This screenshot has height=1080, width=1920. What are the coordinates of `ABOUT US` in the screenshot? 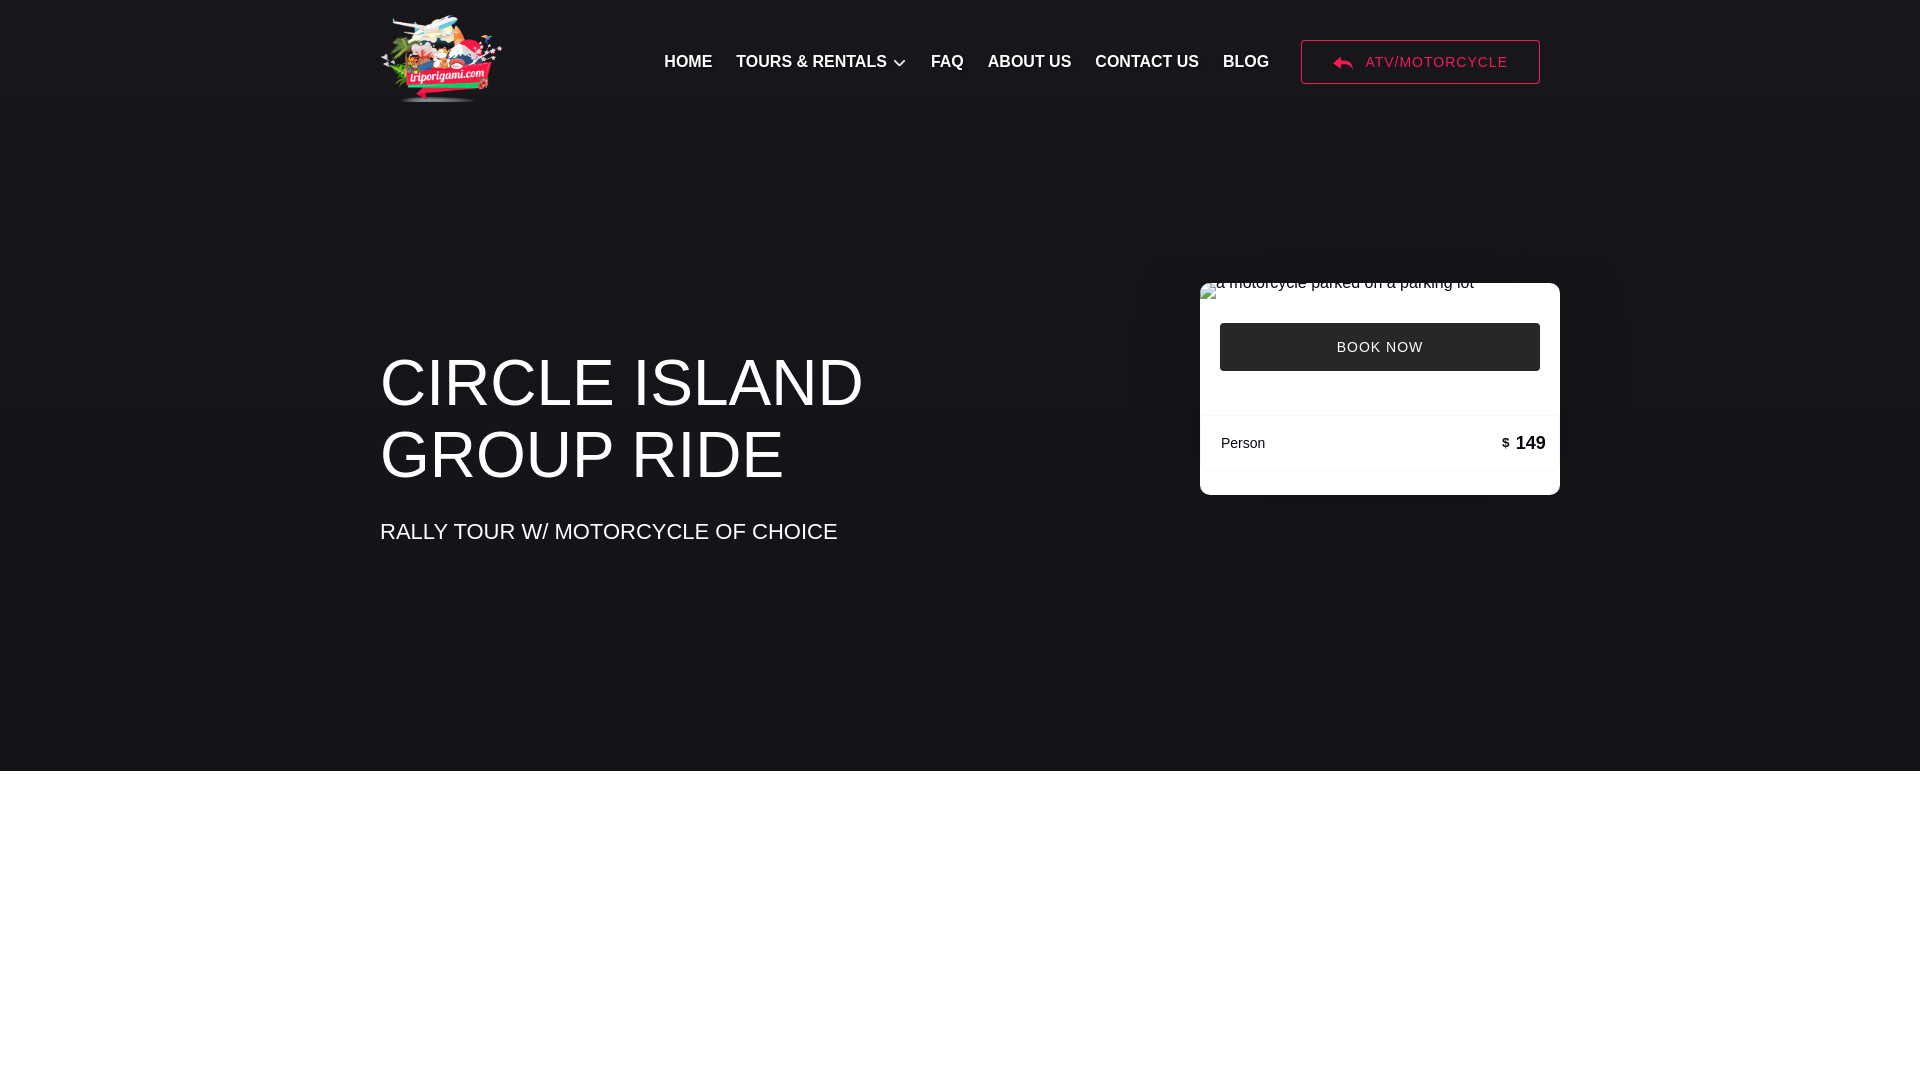 It's located at (1030, 62).